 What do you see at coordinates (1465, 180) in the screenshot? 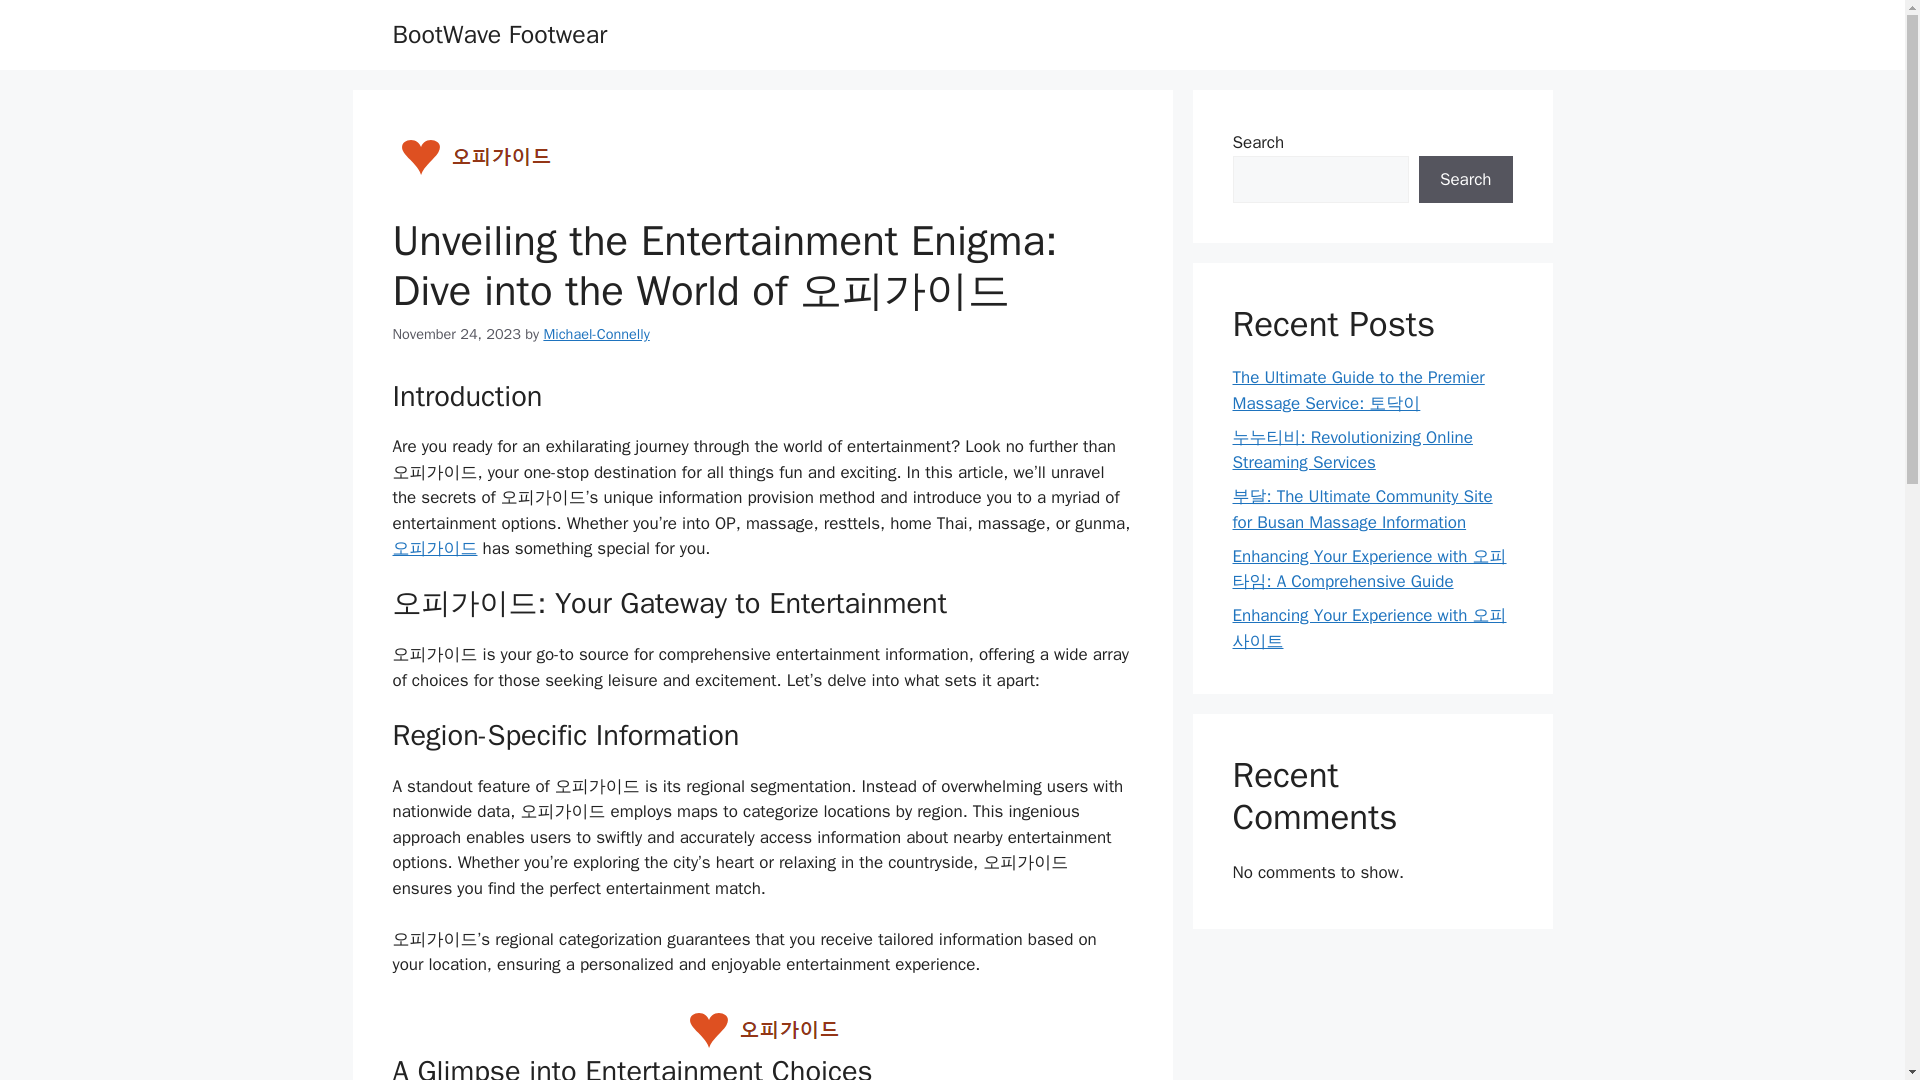
I see `Search` at bounding box center [1465, 180].